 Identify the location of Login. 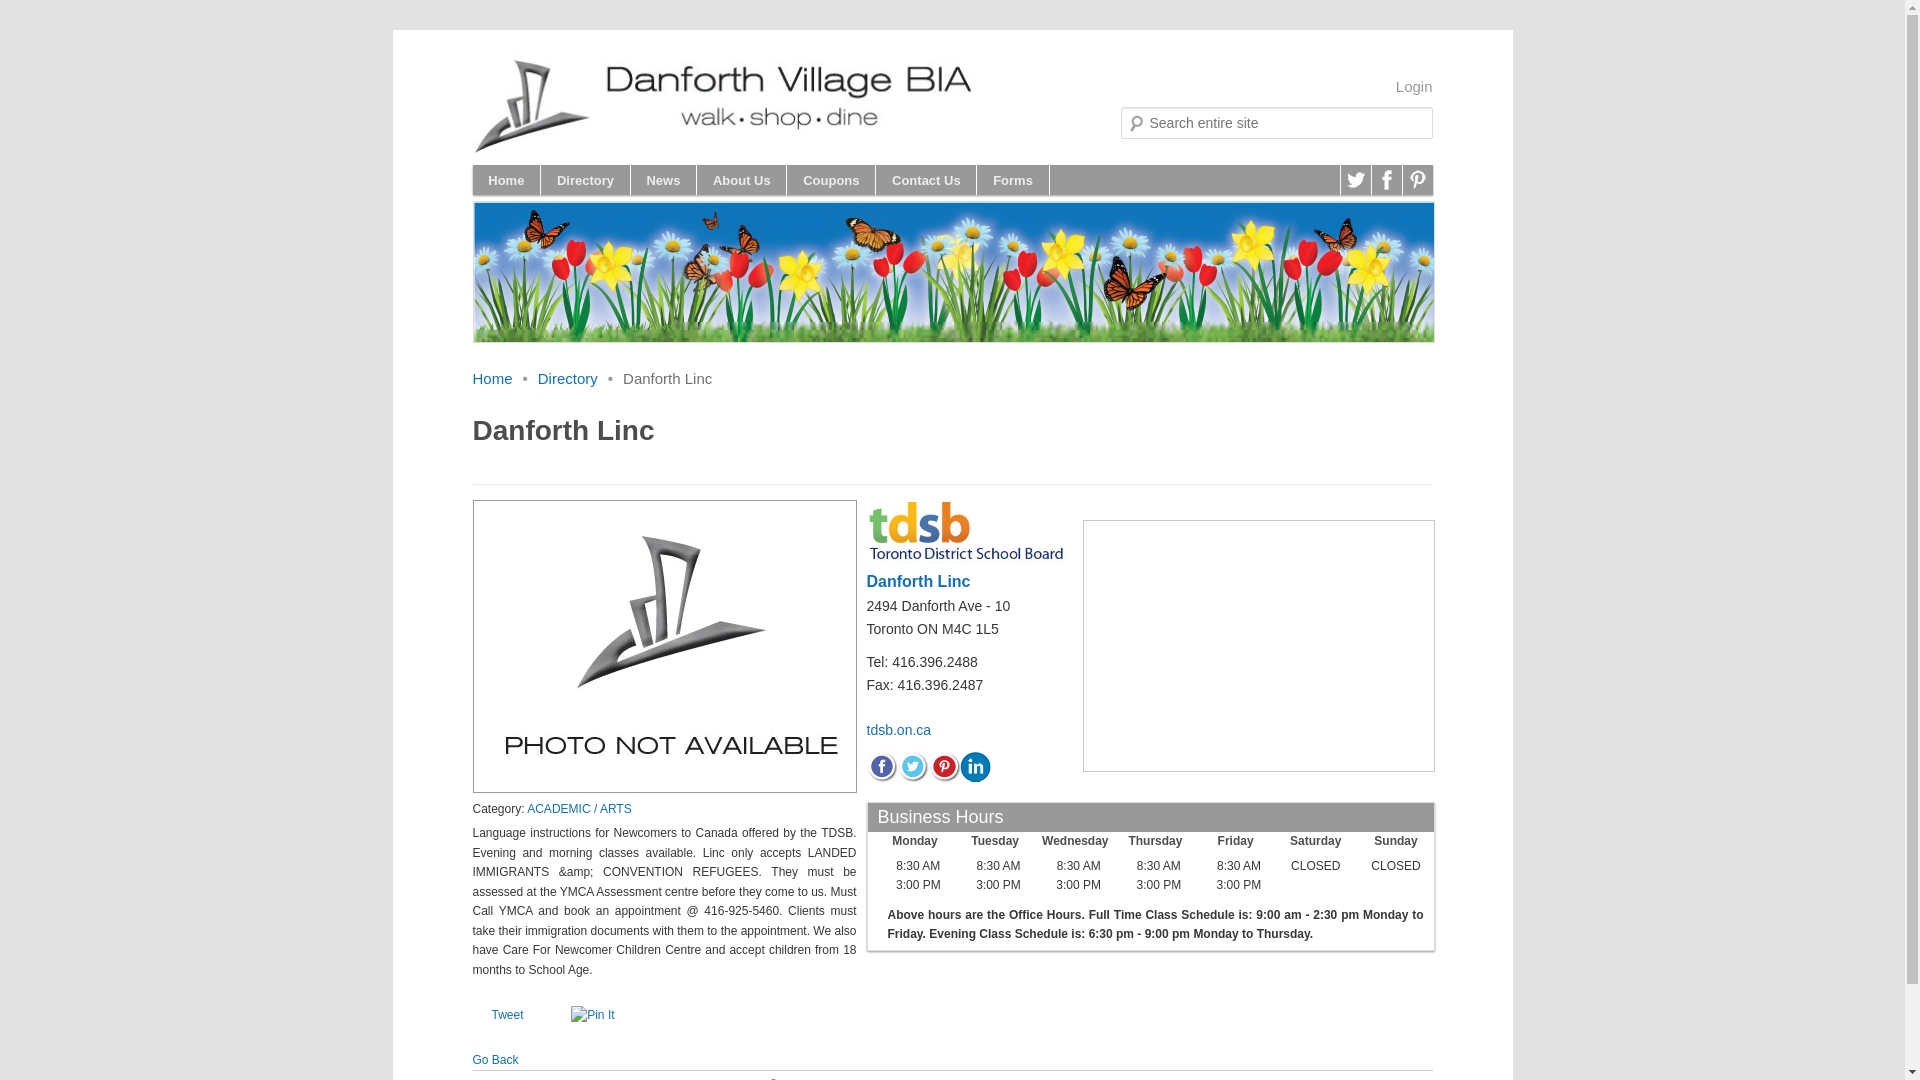
(1414, 86).